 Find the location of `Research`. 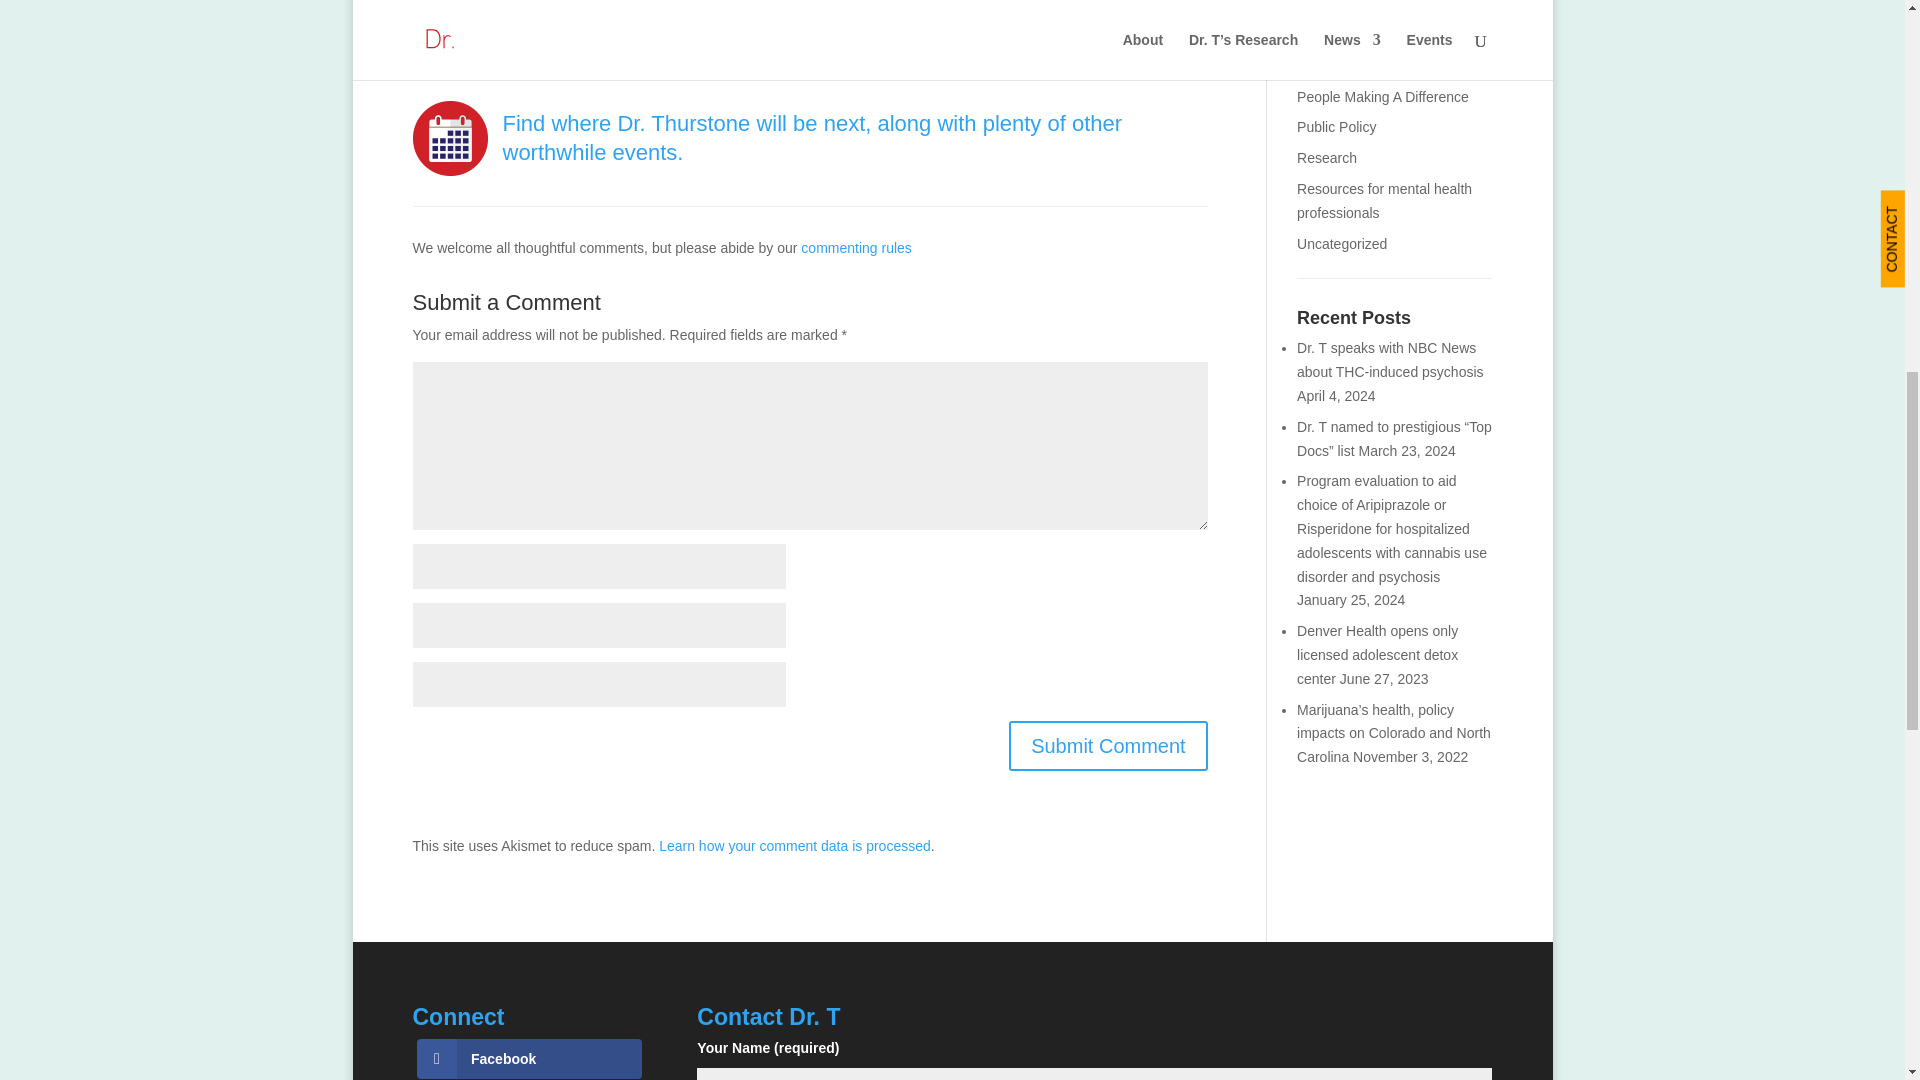

Research is located at coordinates (1327, 158).